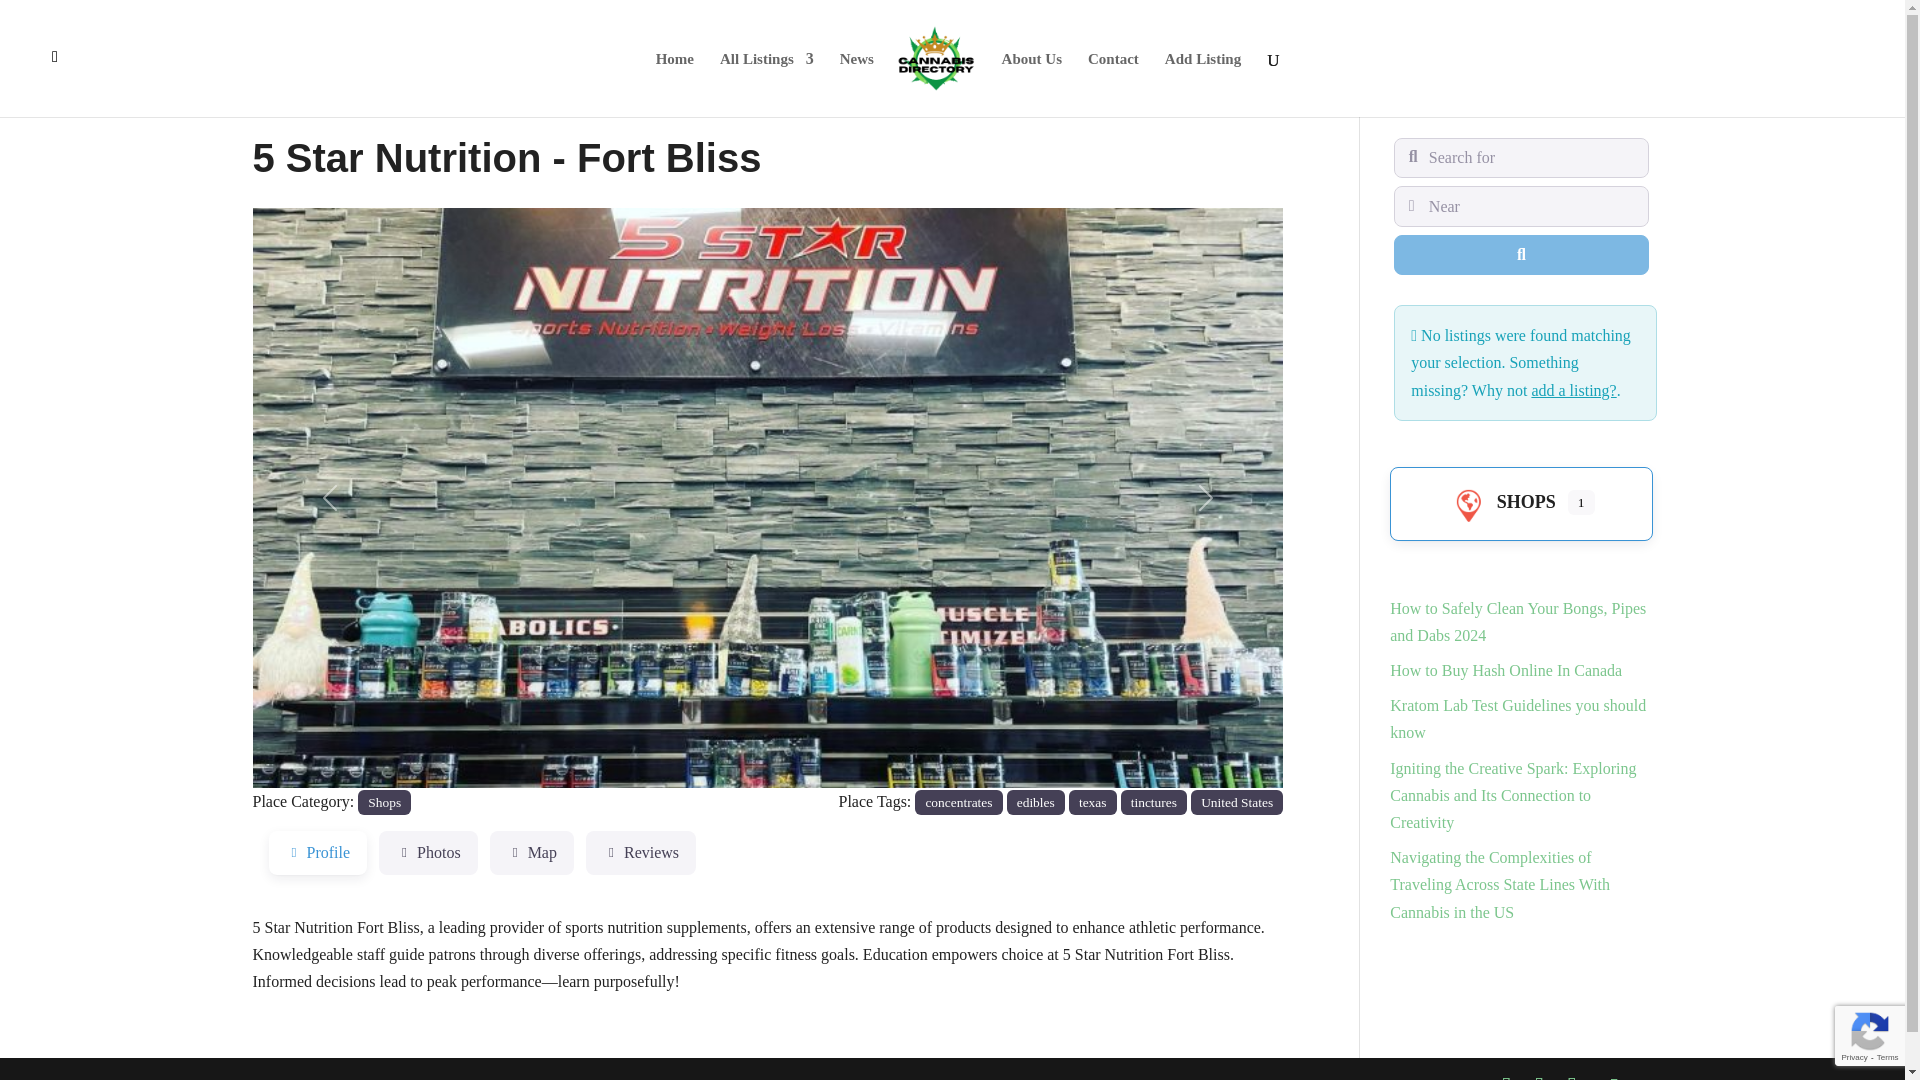  Describe the element at coordinates (532, 852) in the screenshot. I see `Map` at that location.